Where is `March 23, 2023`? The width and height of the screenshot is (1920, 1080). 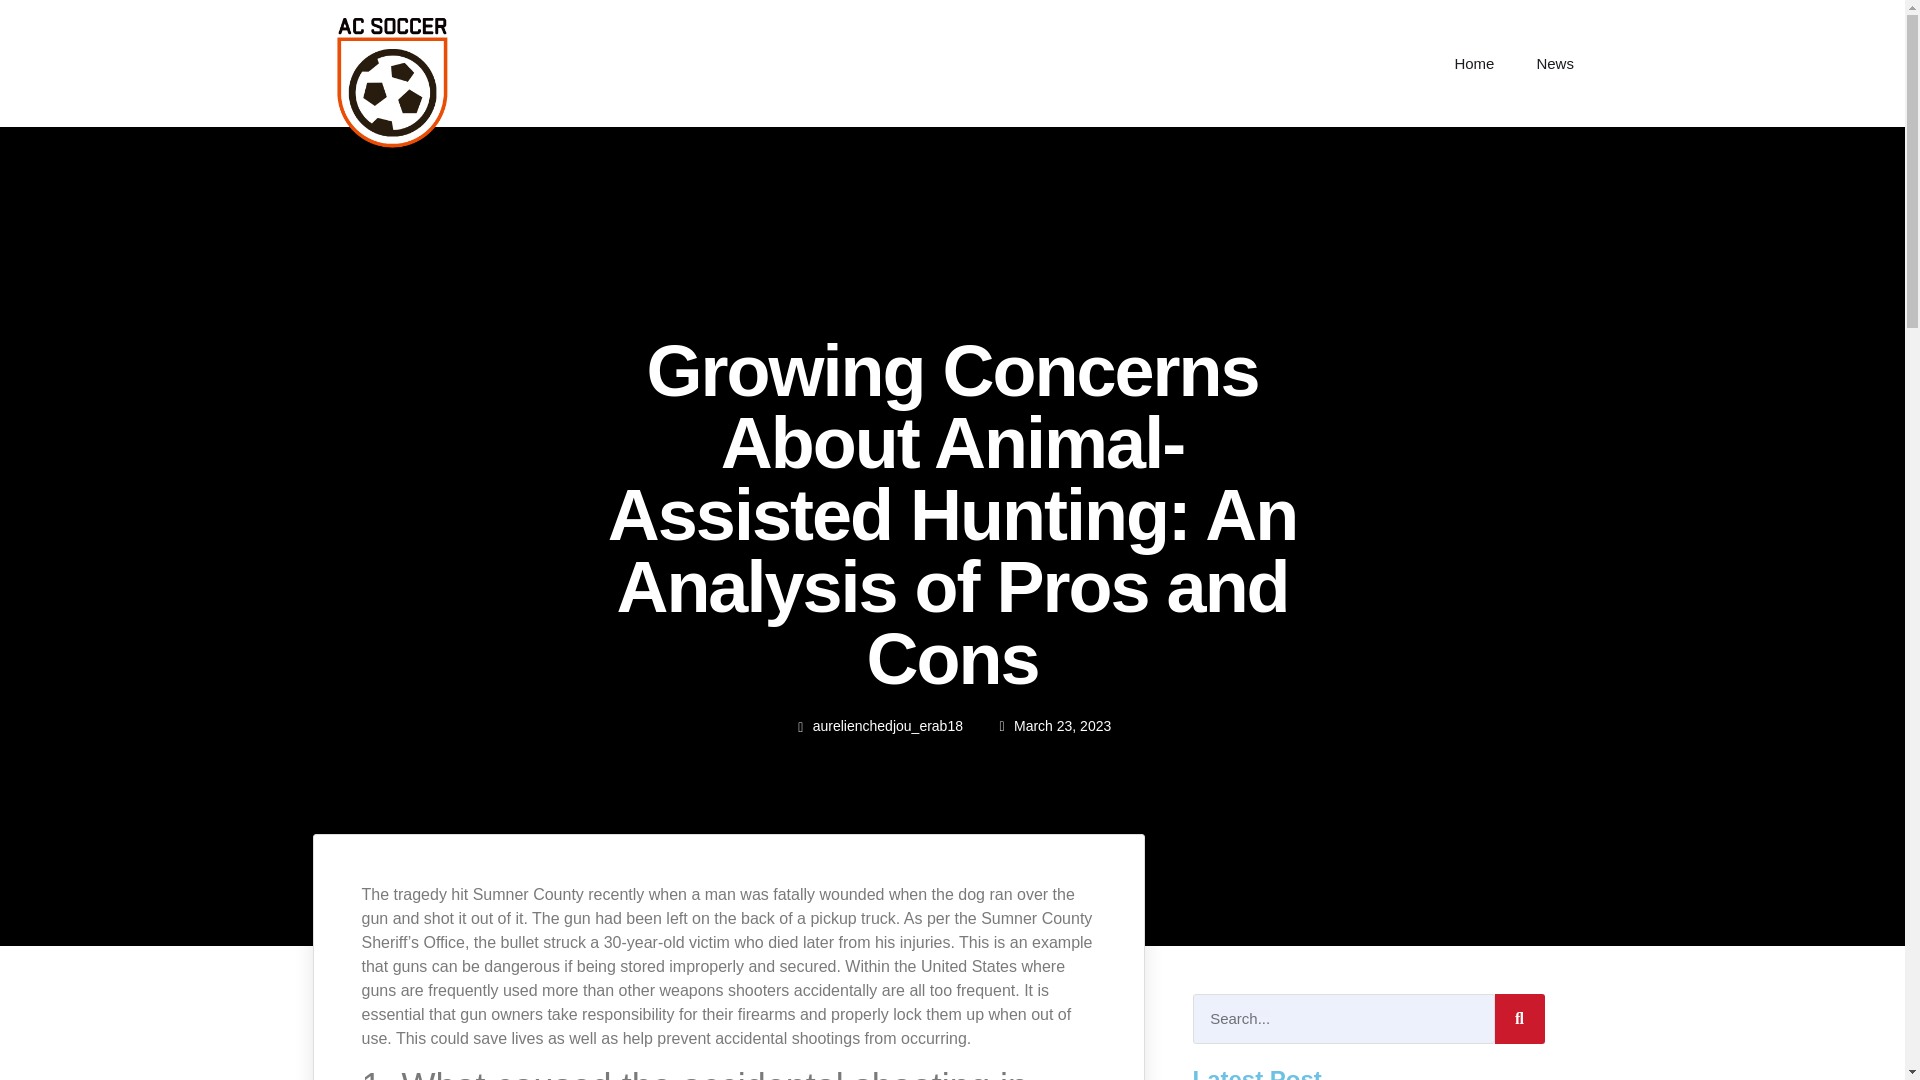
March 23, 2023 is located at coordinates (1052, 725).